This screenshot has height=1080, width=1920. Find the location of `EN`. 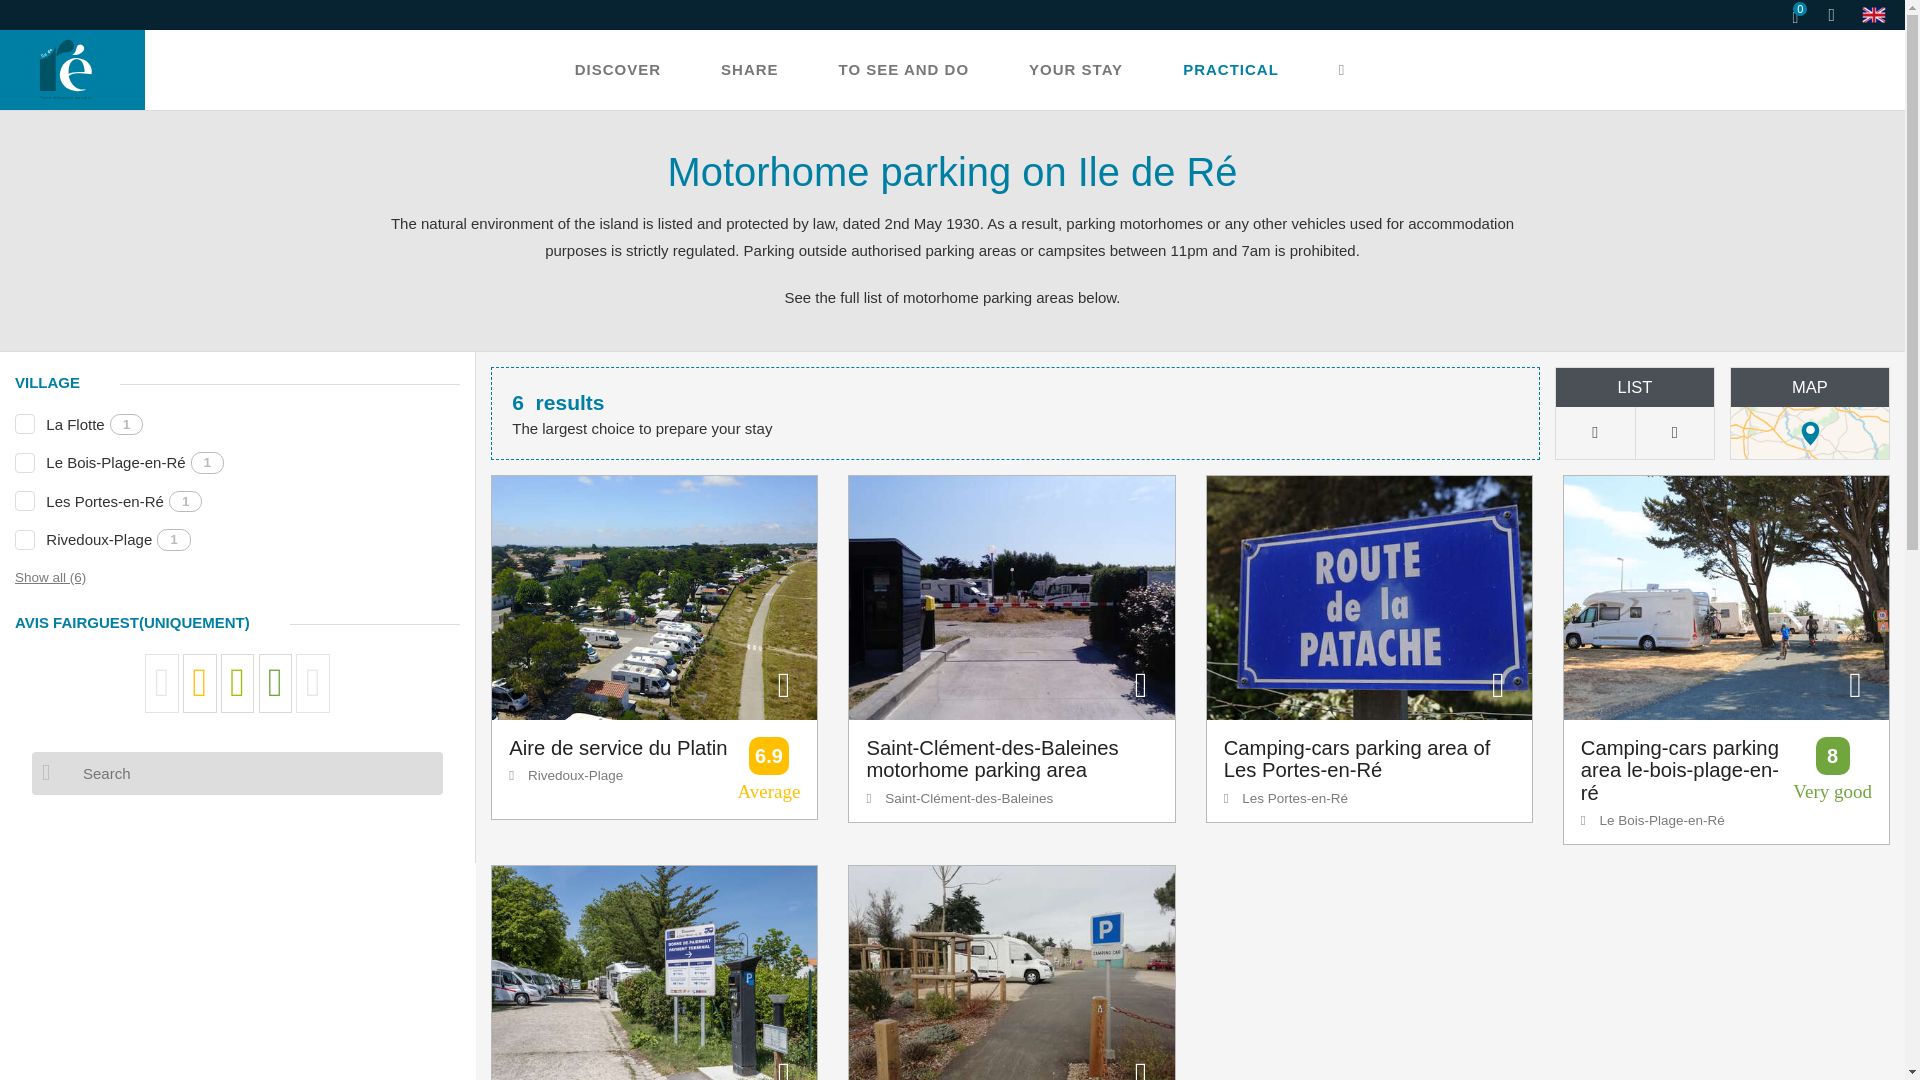

EN is located at coordinates (1878, 18).